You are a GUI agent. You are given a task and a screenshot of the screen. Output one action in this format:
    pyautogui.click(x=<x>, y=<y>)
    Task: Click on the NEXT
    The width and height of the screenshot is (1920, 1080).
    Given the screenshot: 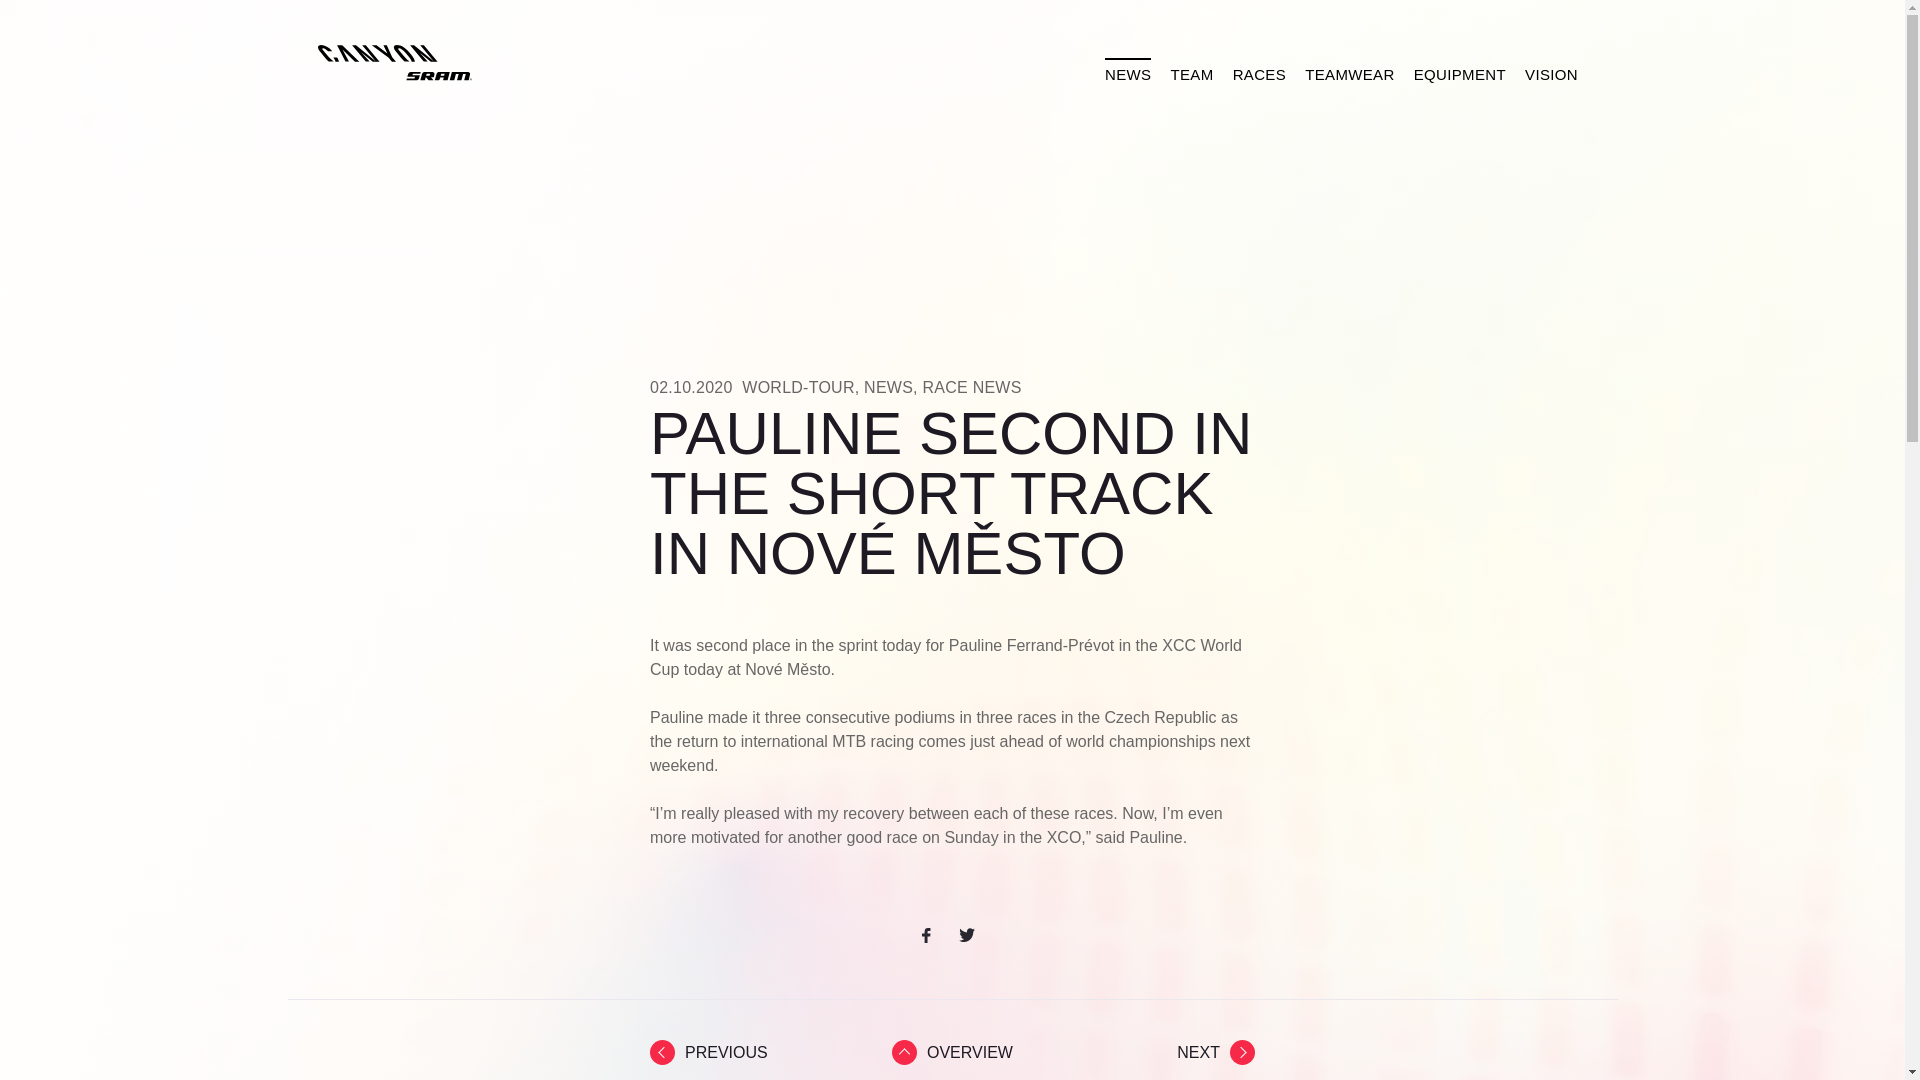 What is the action you would take?
    pyautogui.click(x=1216, y=1052)
    